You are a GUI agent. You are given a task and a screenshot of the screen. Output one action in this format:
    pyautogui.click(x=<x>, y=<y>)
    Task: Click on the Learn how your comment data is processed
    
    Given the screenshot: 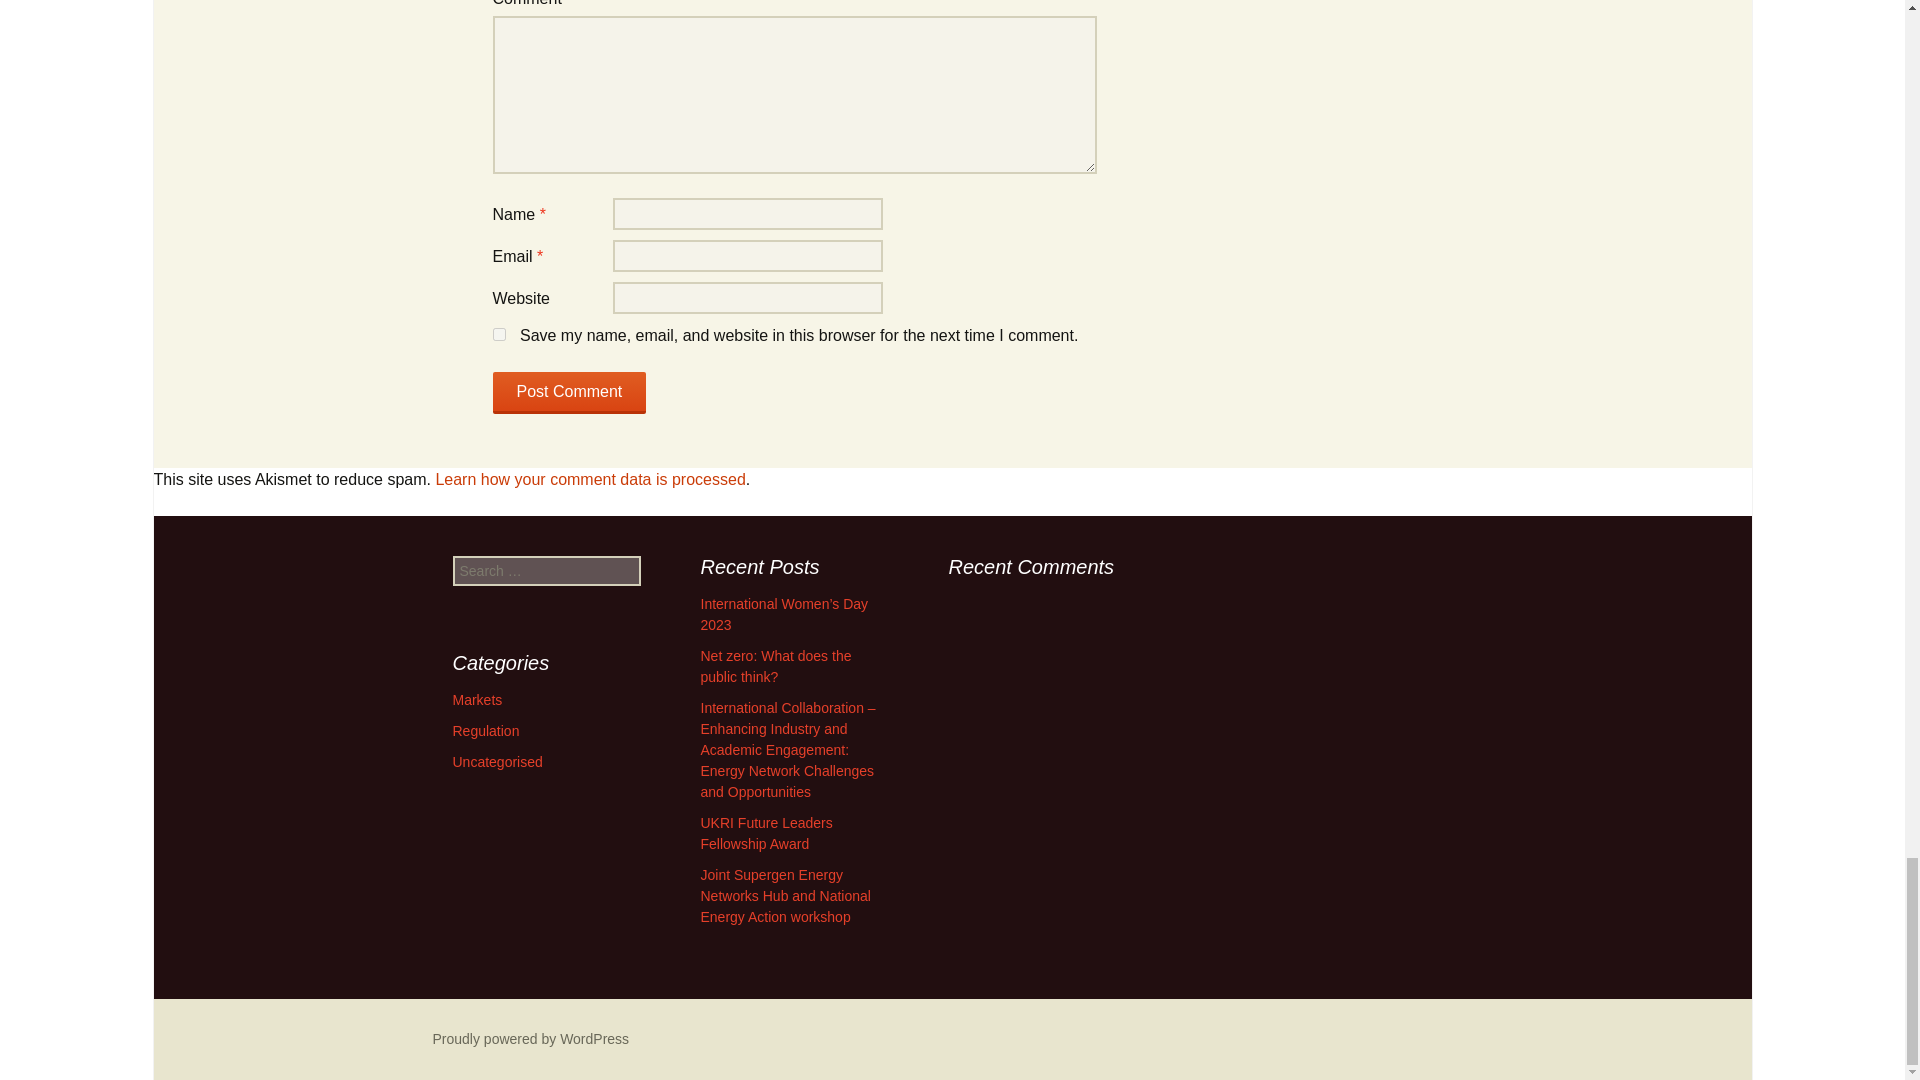 What is the action you would take?
    pyautogui.click(x=590, y=479)
    